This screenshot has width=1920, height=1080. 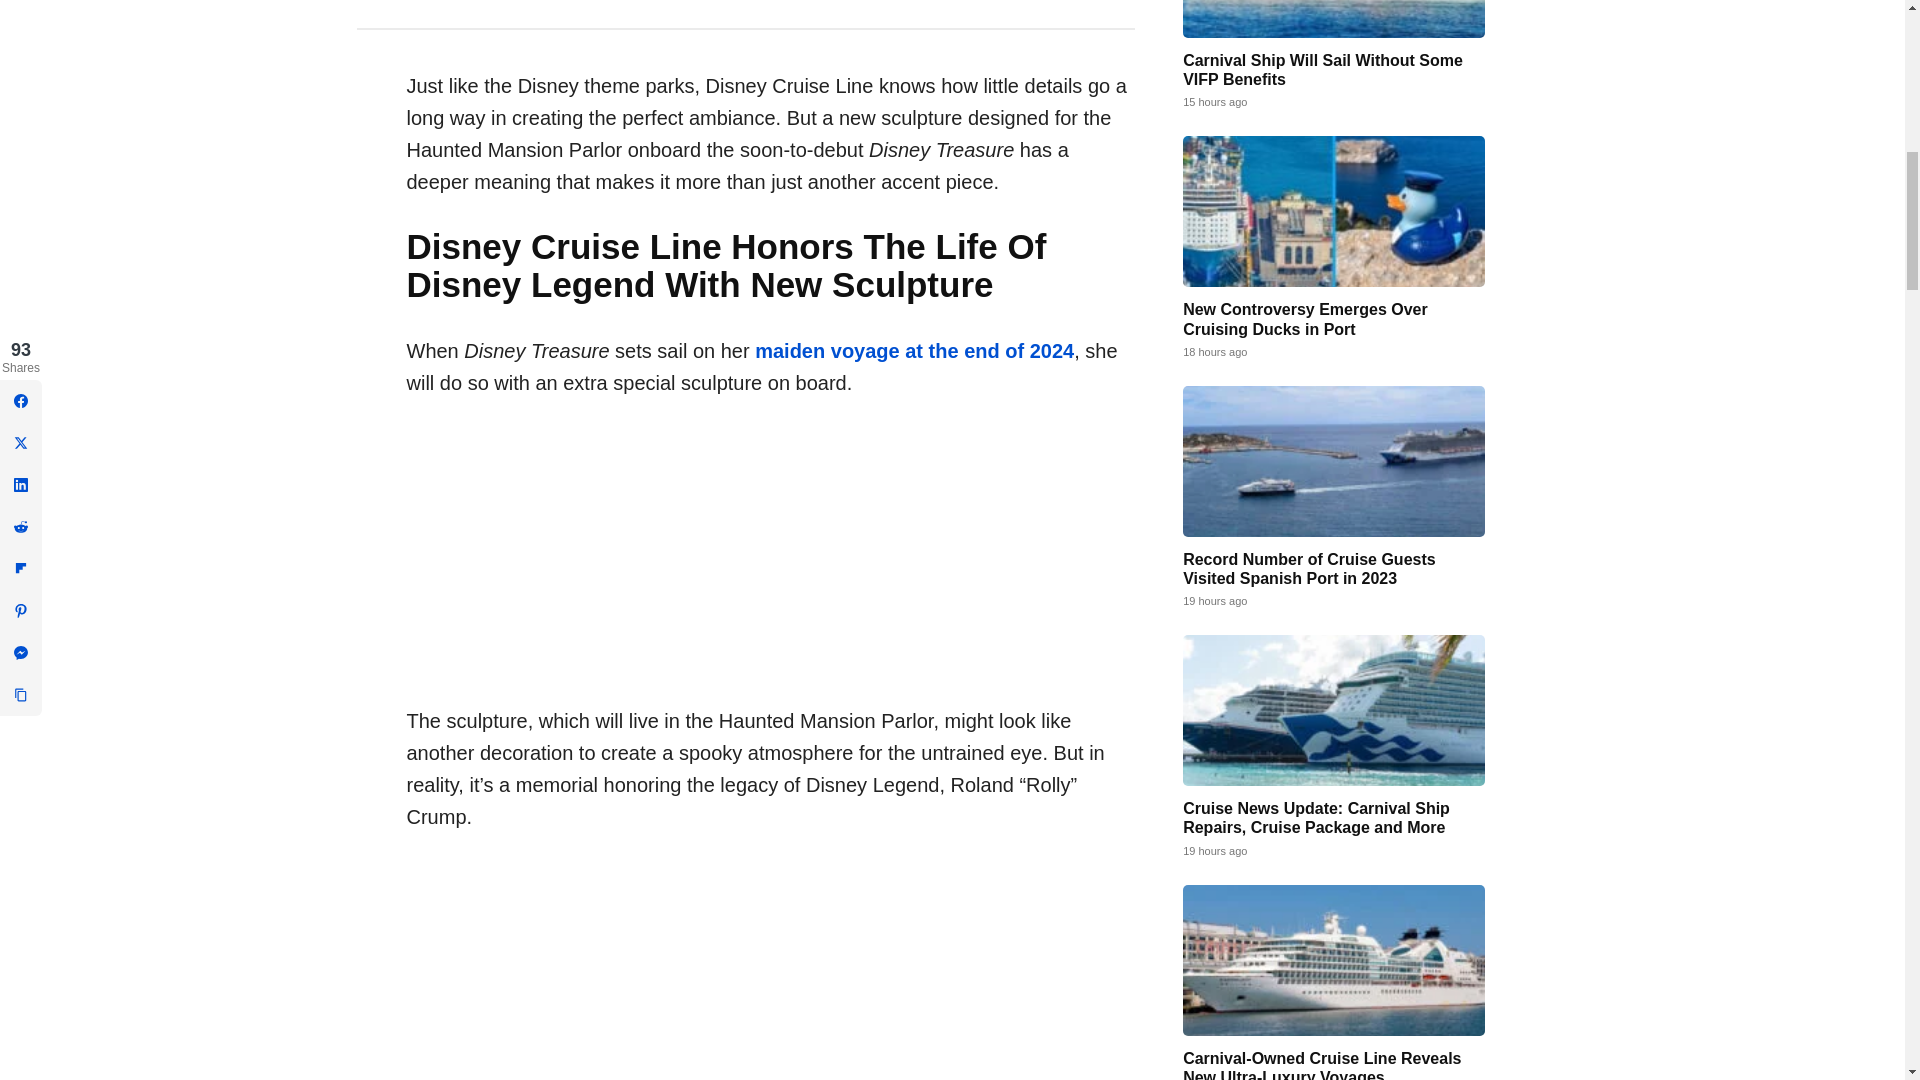 What do you see at coordinates (1333, 18) in the screenshot?
I see `Carnival Ship Will Sail Without Some VIFP Benefits` at bounding box center [1333, 18].